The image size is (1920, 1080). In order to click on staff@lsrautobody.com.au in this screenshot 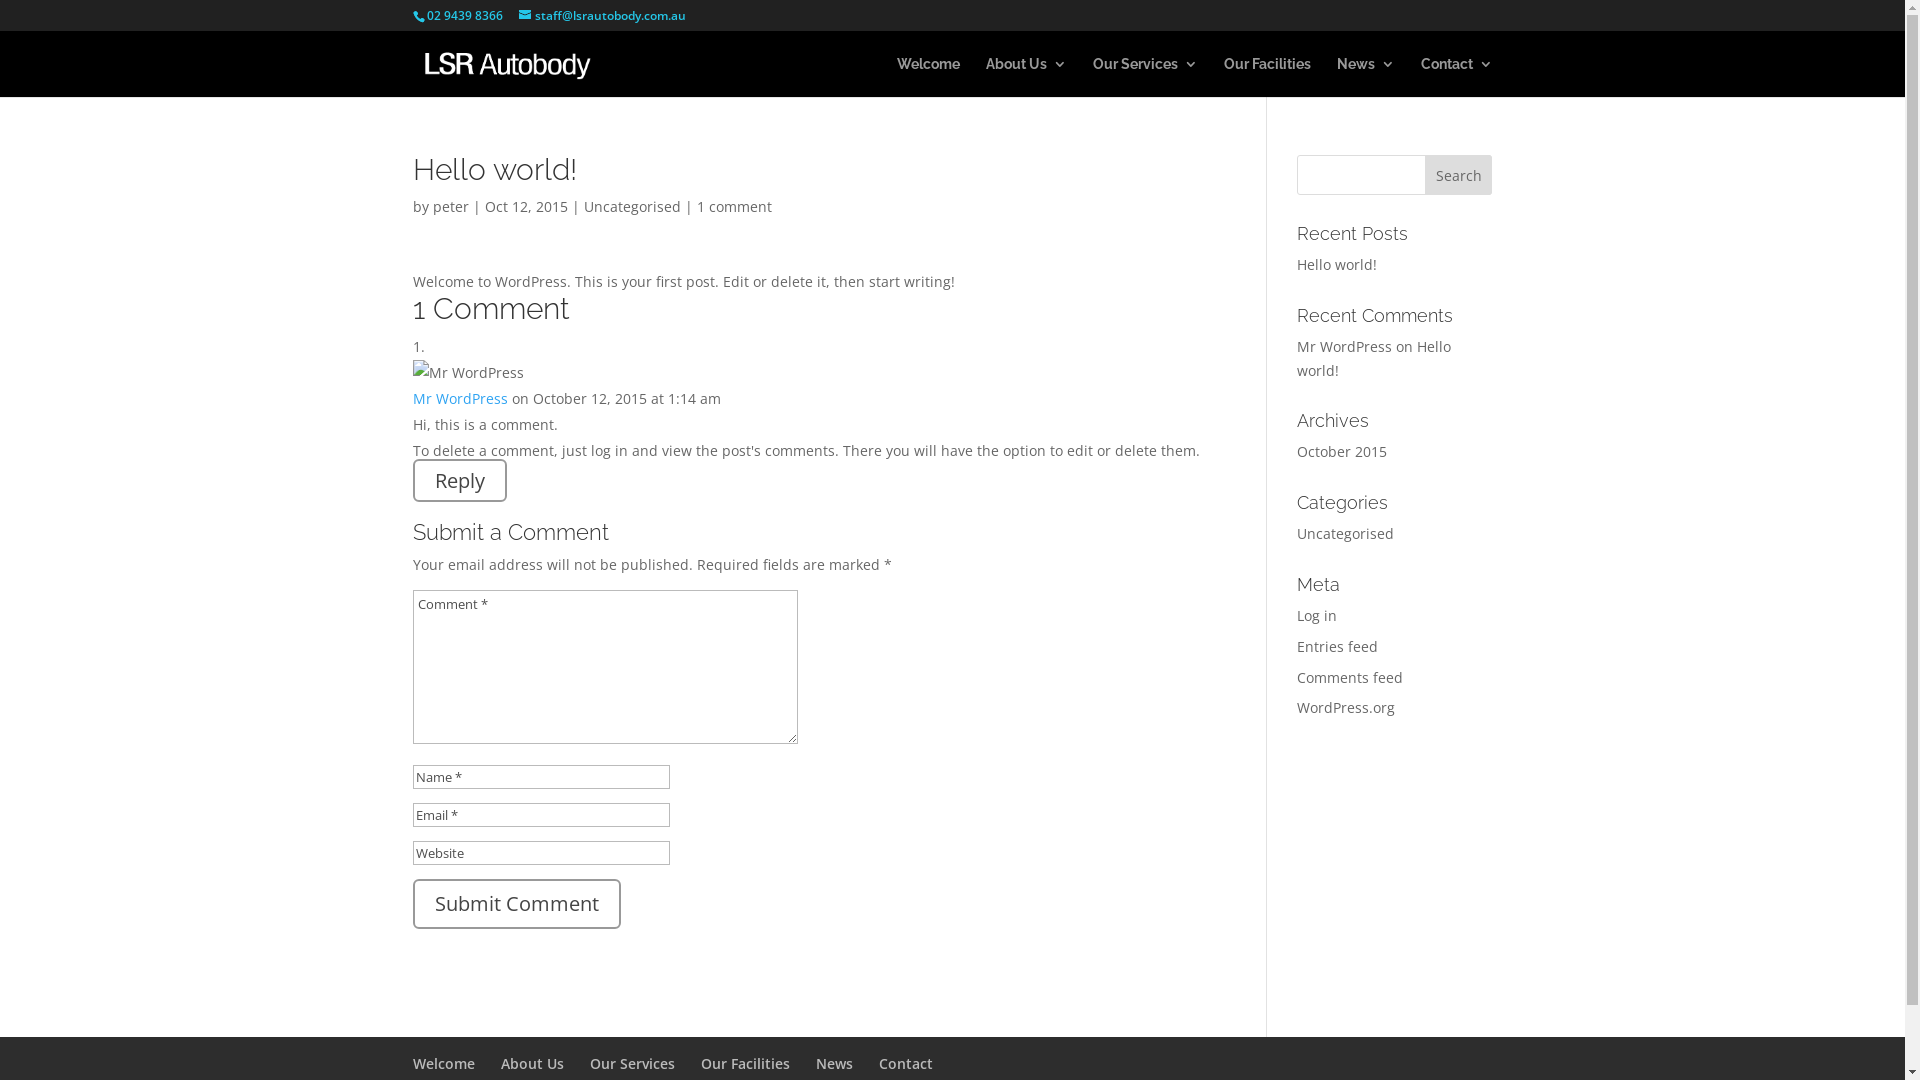, I will do `click(602, 16)`.